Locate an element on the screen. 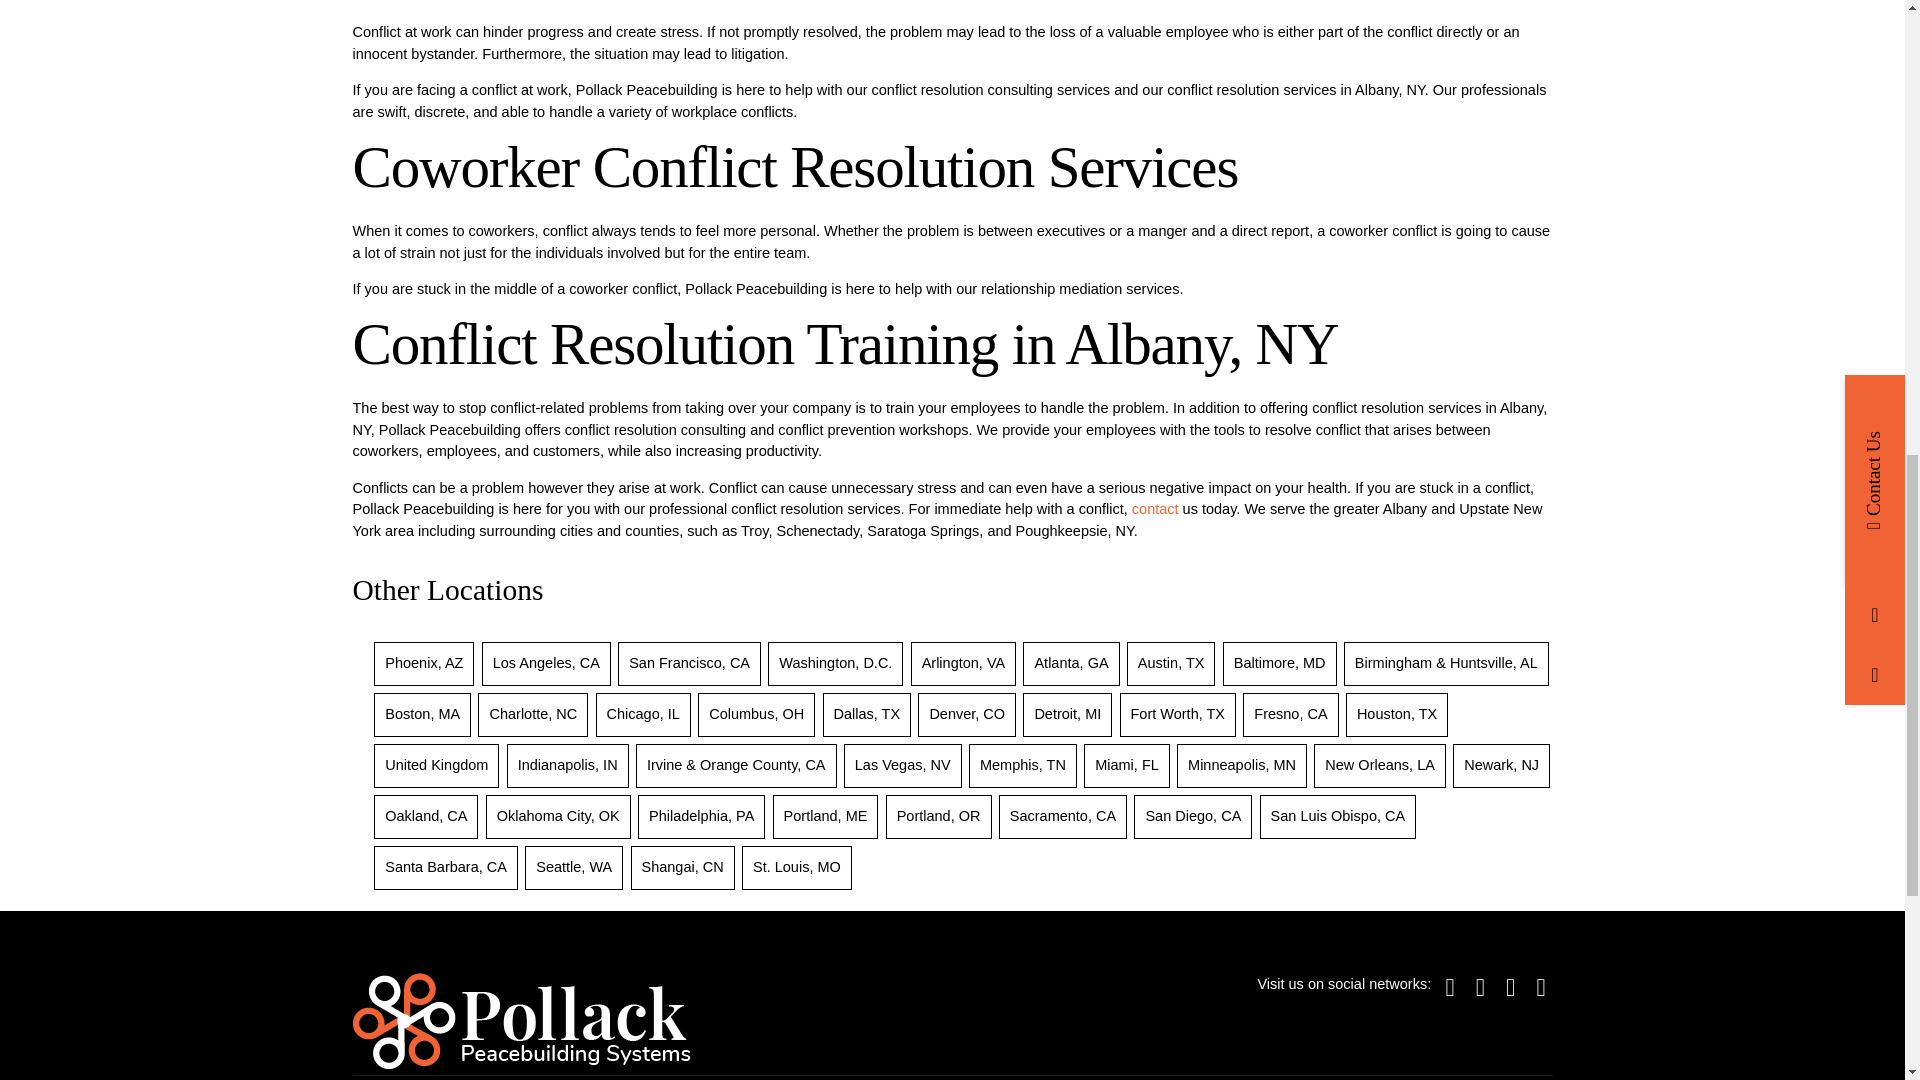 The height and width of the screenshot is (1080, 1920). Atlanta, GA is located at coordinates (1070, 662).